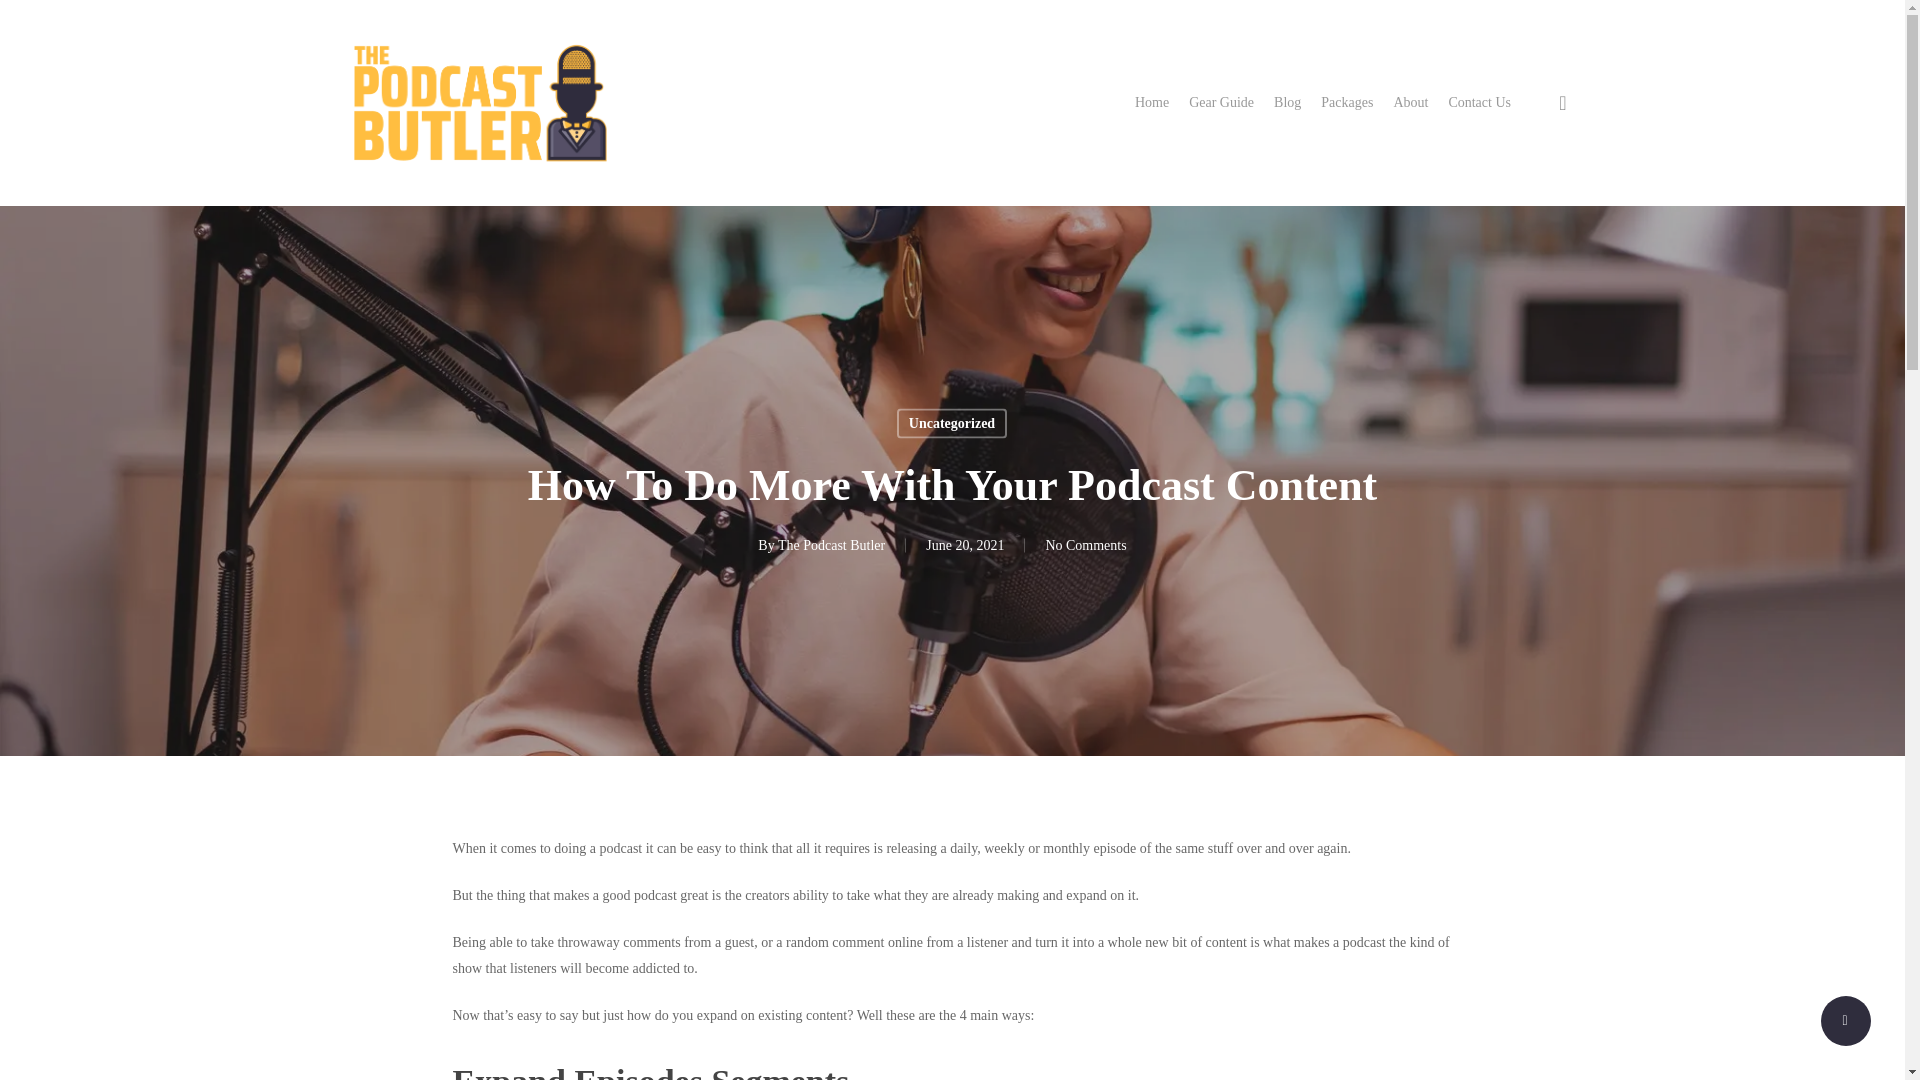 The width and height of the screenshot is (1920, 1080). Describe the element at coordinates (1410, 102) in the screenshot. I see `About` at that location.